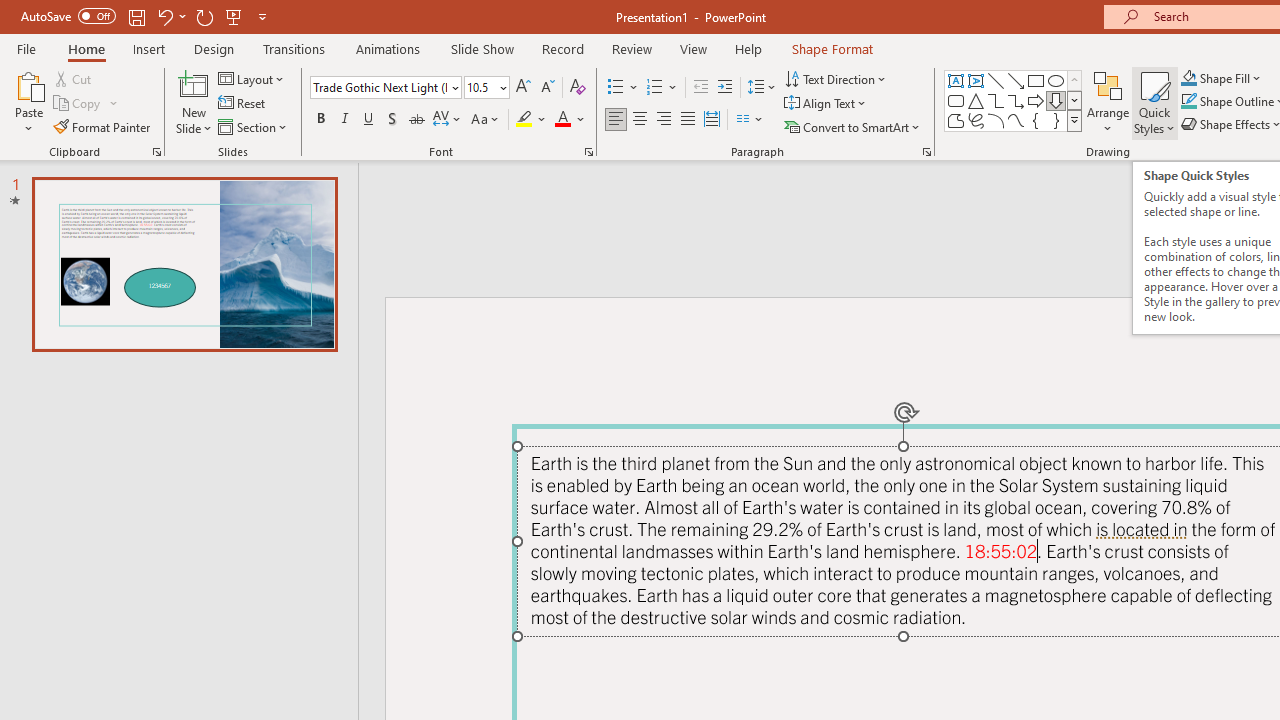  Describe the element at coordinates (663, 120) in the screenshot. I see `Align Right` at that location.